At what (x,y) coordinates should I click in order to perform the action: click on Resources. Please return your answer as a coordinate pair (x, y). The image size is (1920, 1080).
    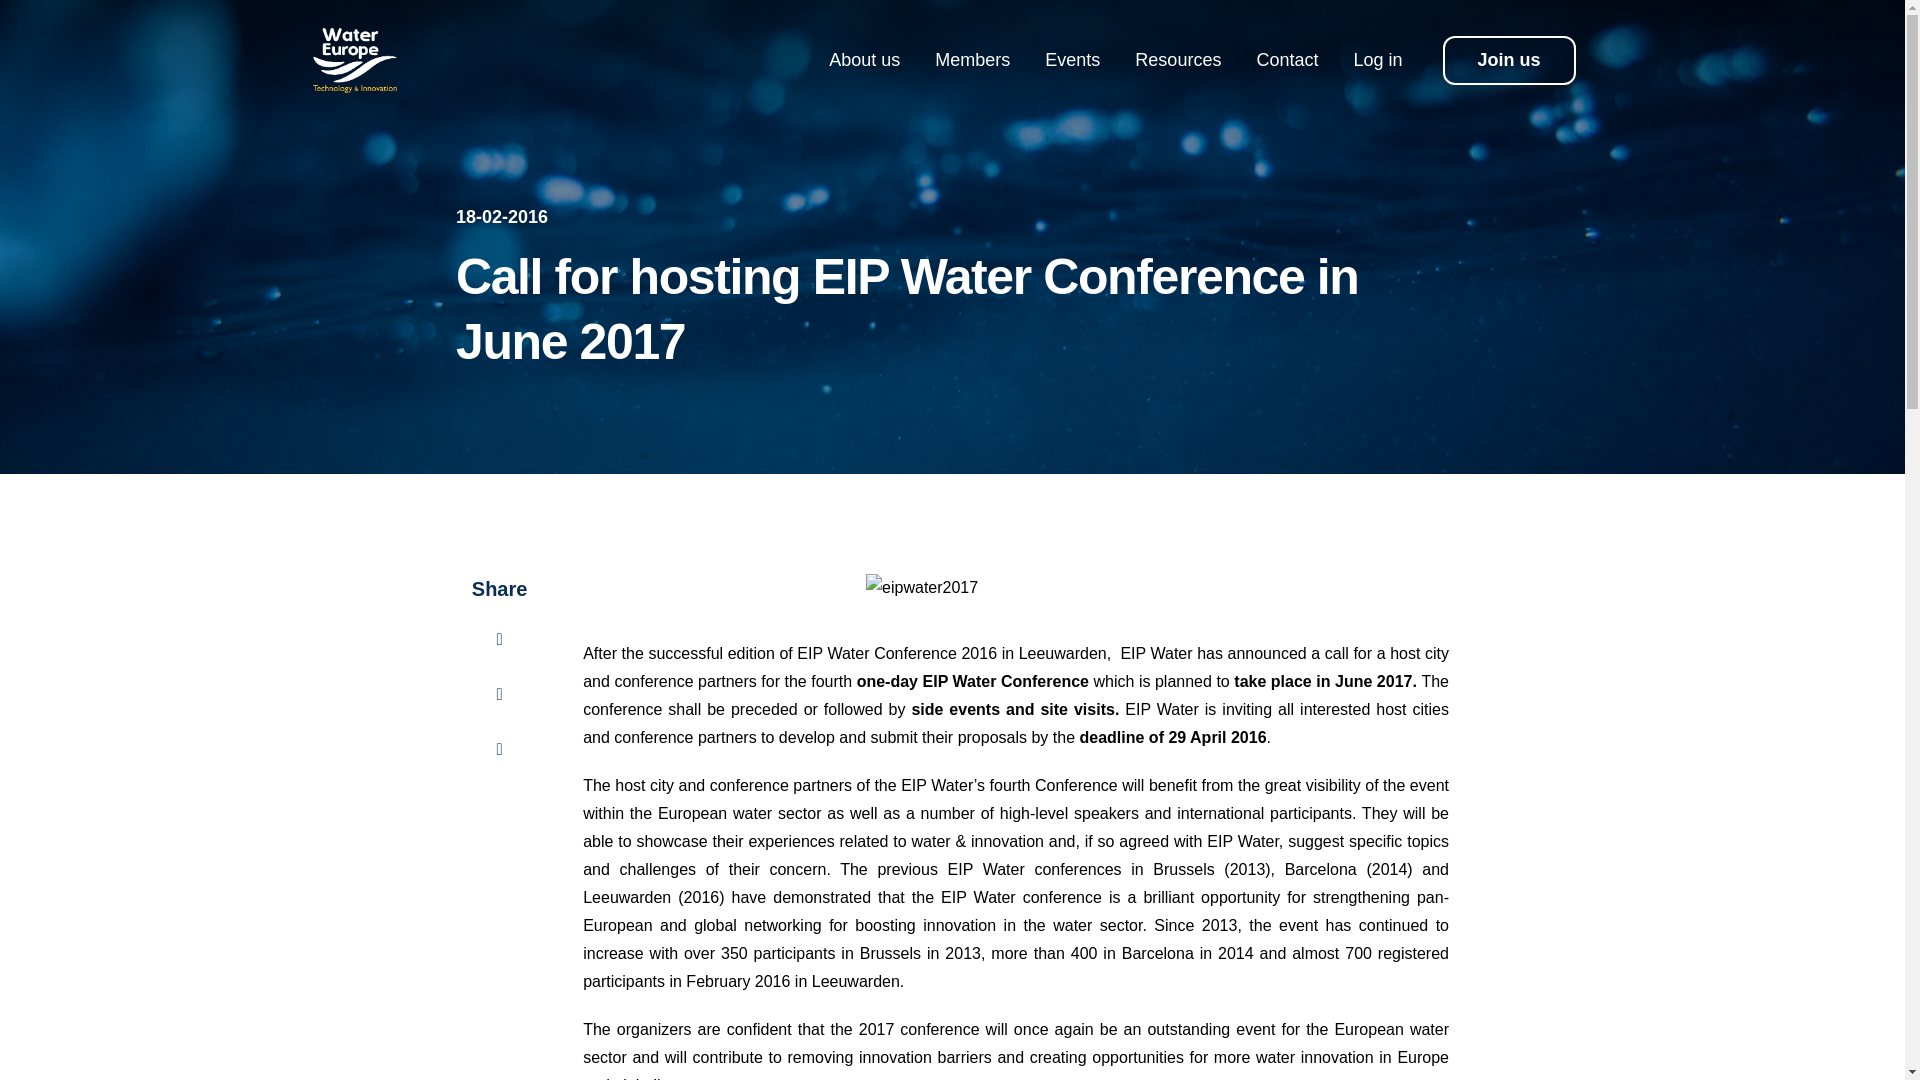
    Looking at the image, I should click on (1178, 60).